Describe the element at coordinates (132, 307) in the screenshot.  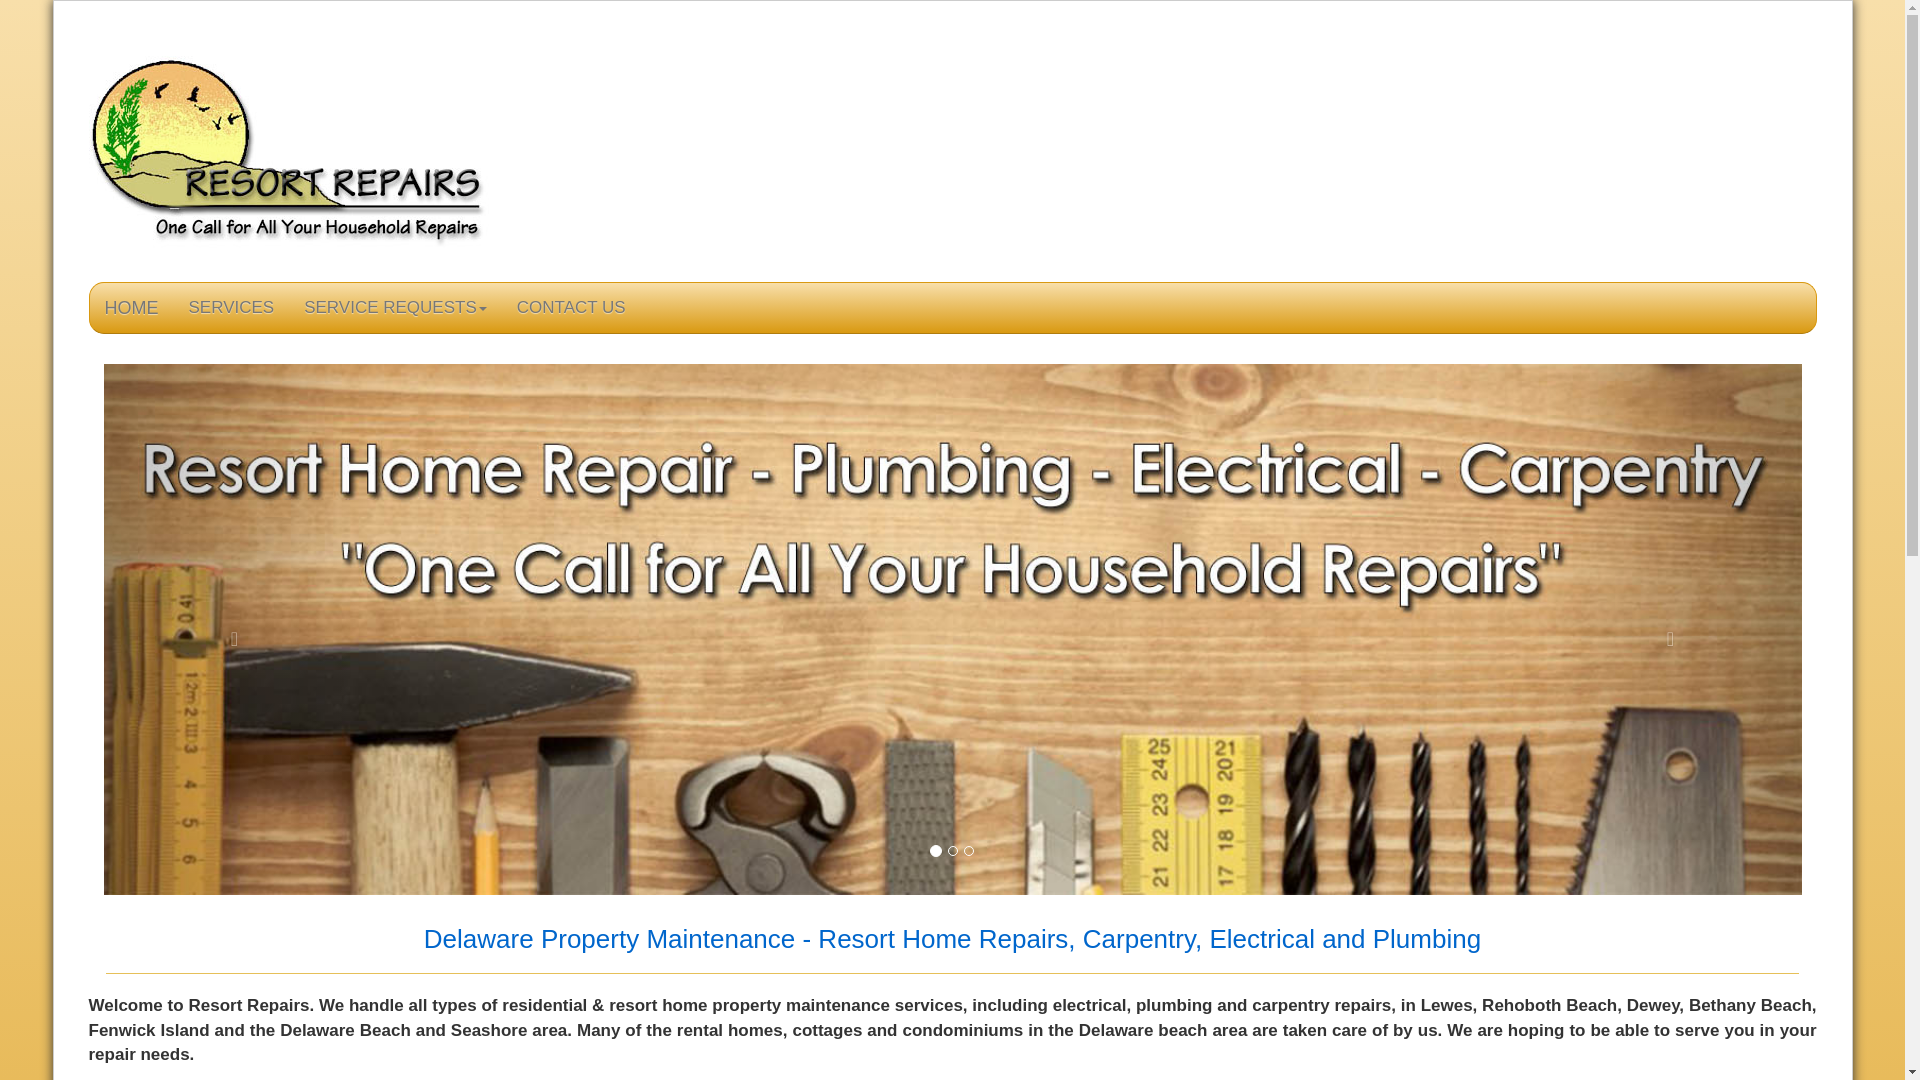
I see `HOME` at that location.